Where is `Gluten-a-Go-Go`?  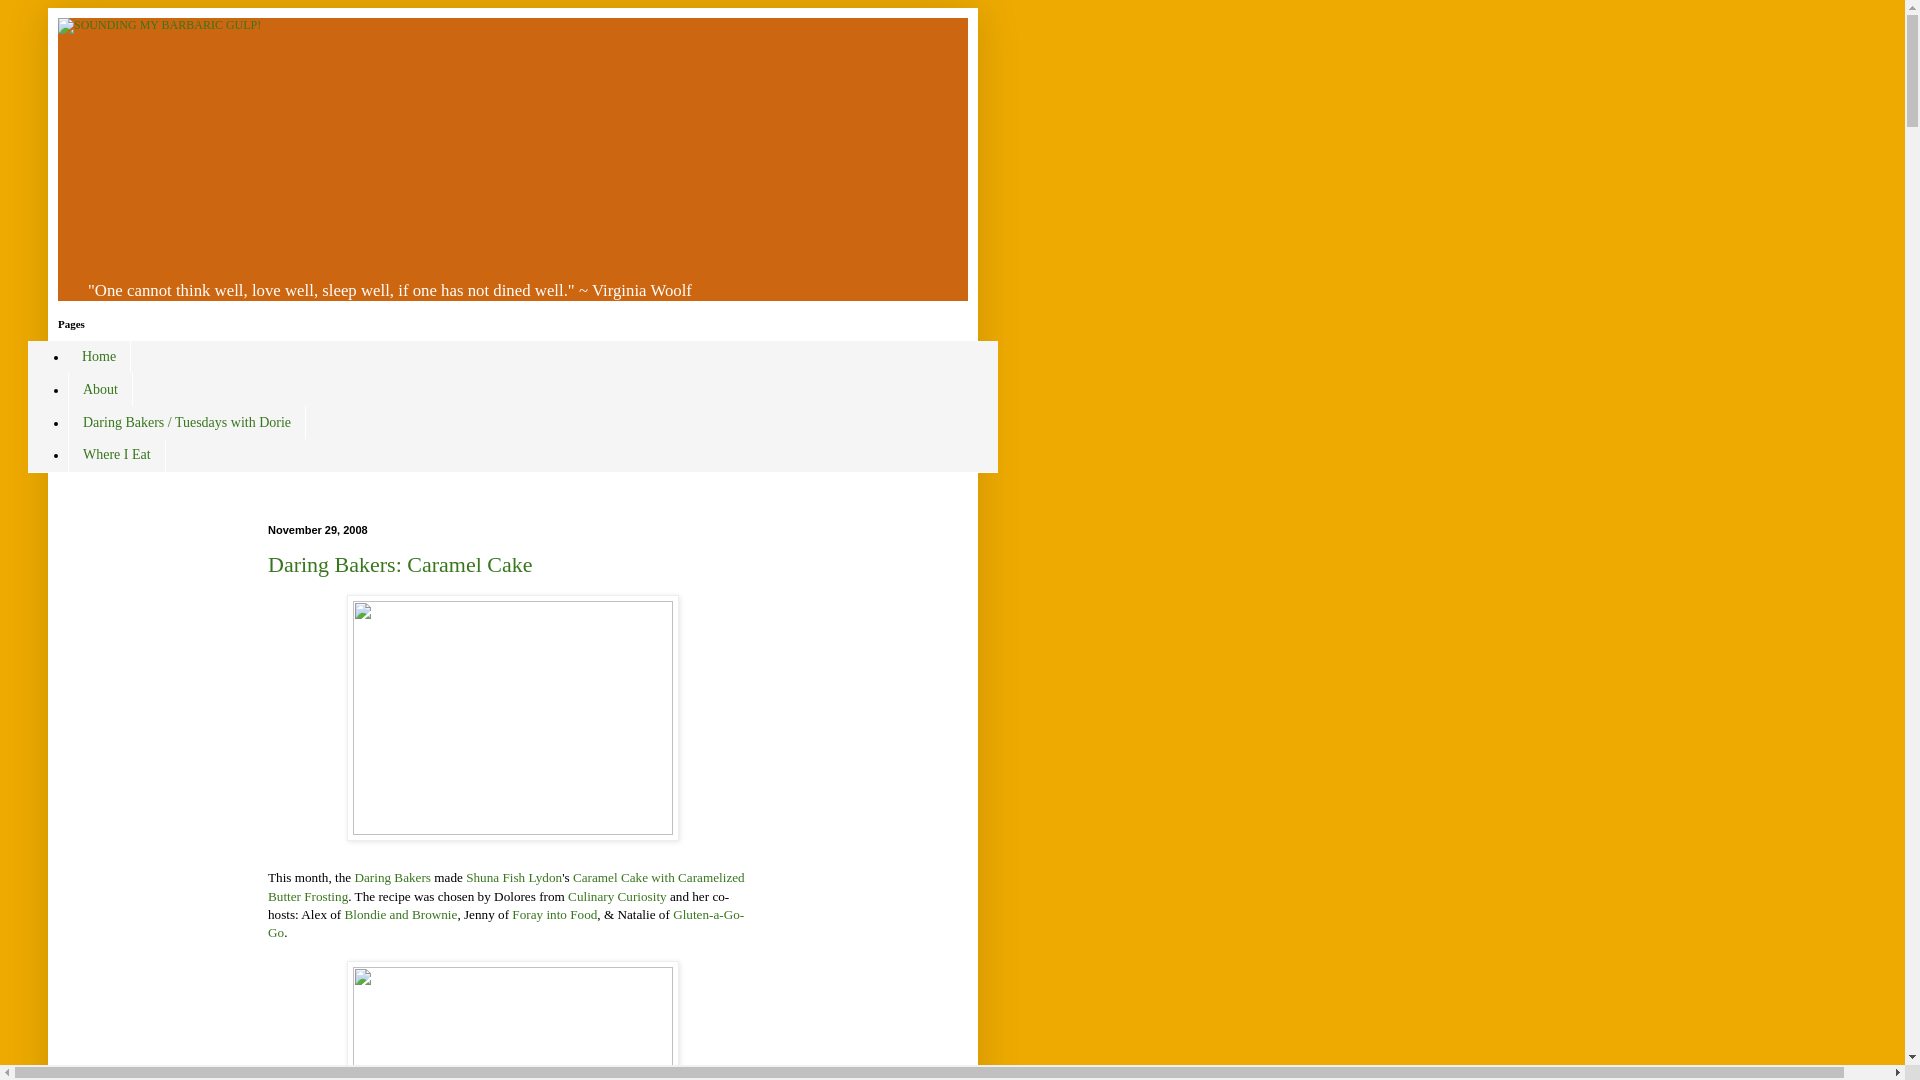
Gluten-a-Go-Go is located at coordinates (506, 923).